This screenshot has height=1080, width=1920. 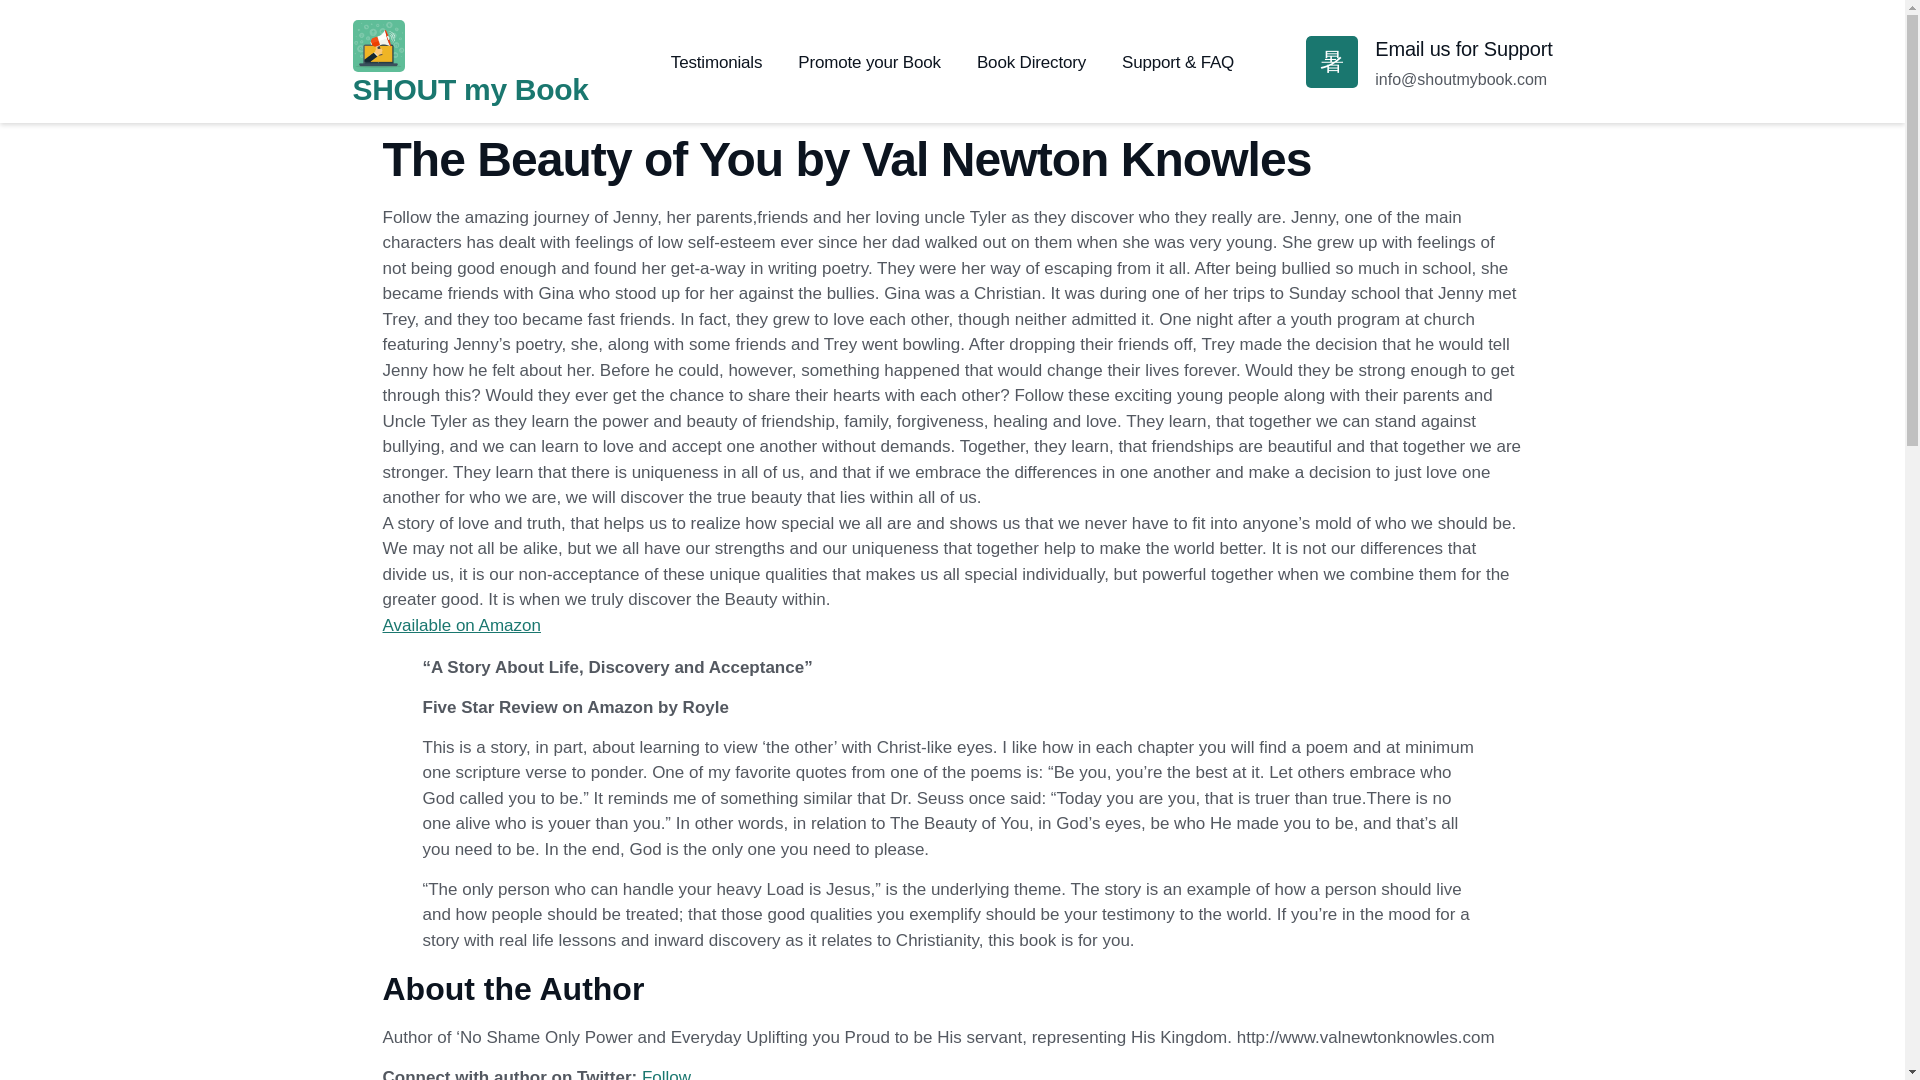 What do you see at coordinates (460, 625) in the screenshot?
I see `Available on Amazon` at bounding box center [460, 625].